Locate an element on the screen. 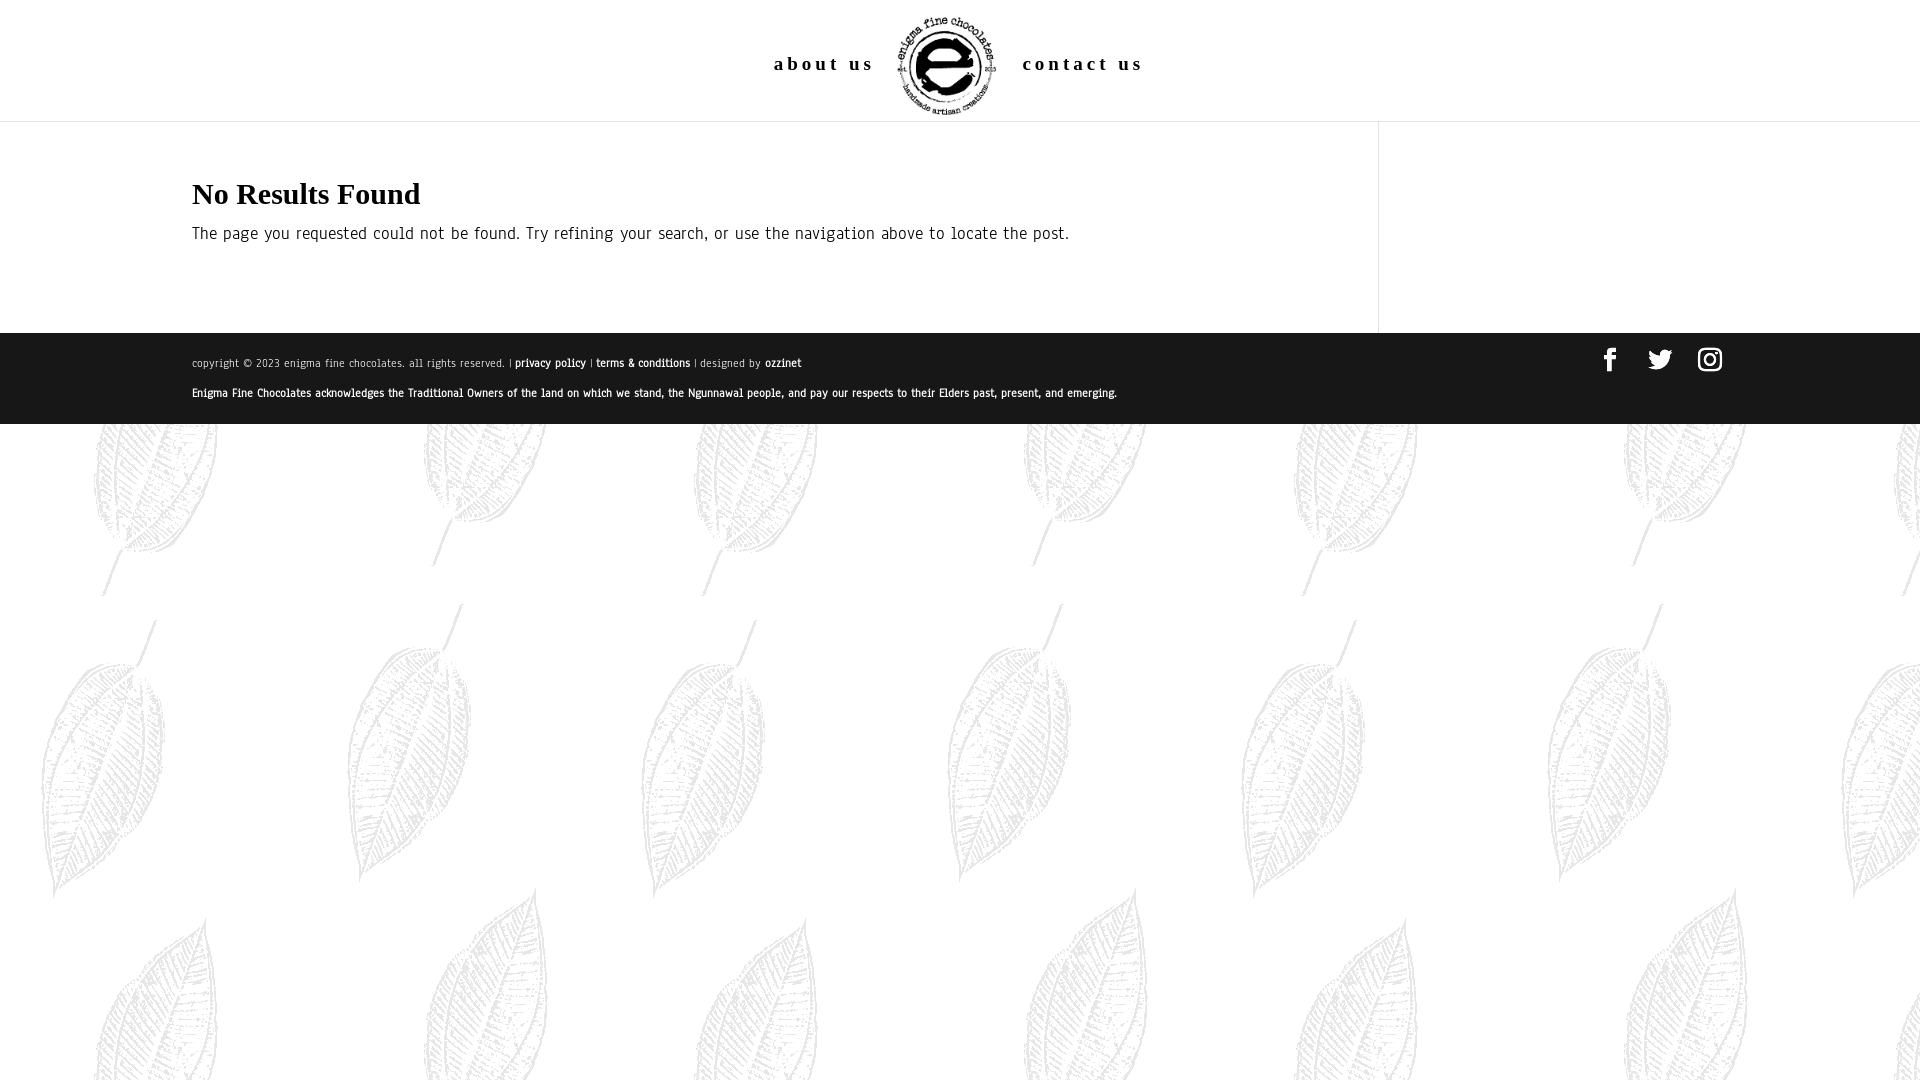  terms & conditions is located at coordinates (645, 363).